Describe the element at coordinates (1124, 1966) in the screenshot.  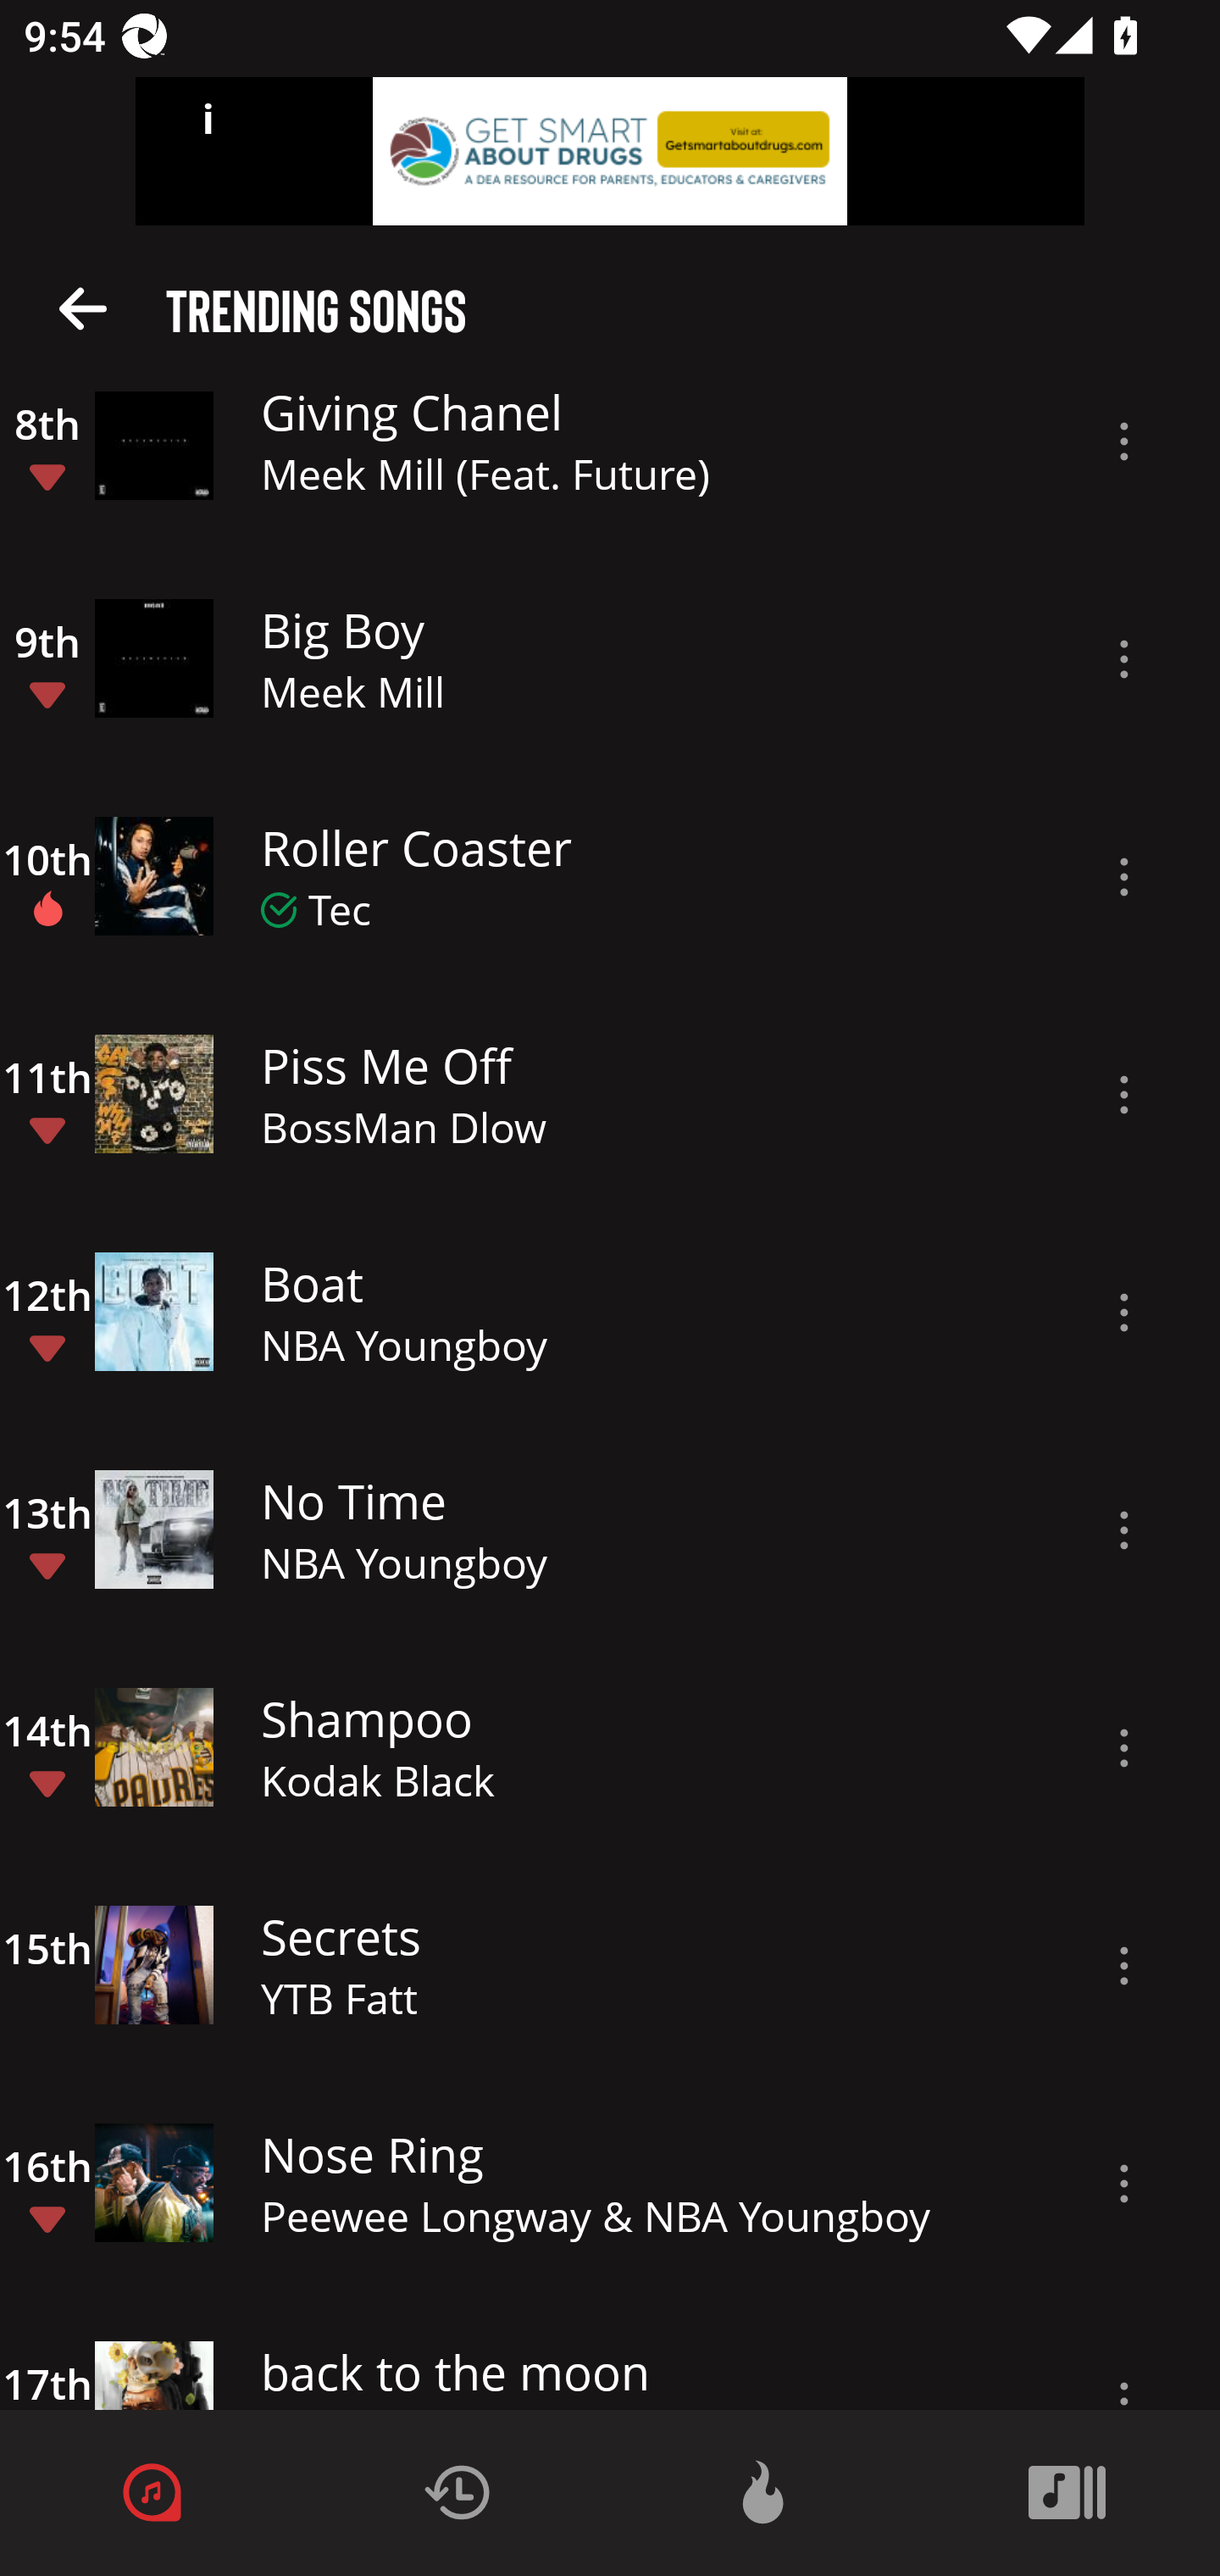
I see `Description` at that location.